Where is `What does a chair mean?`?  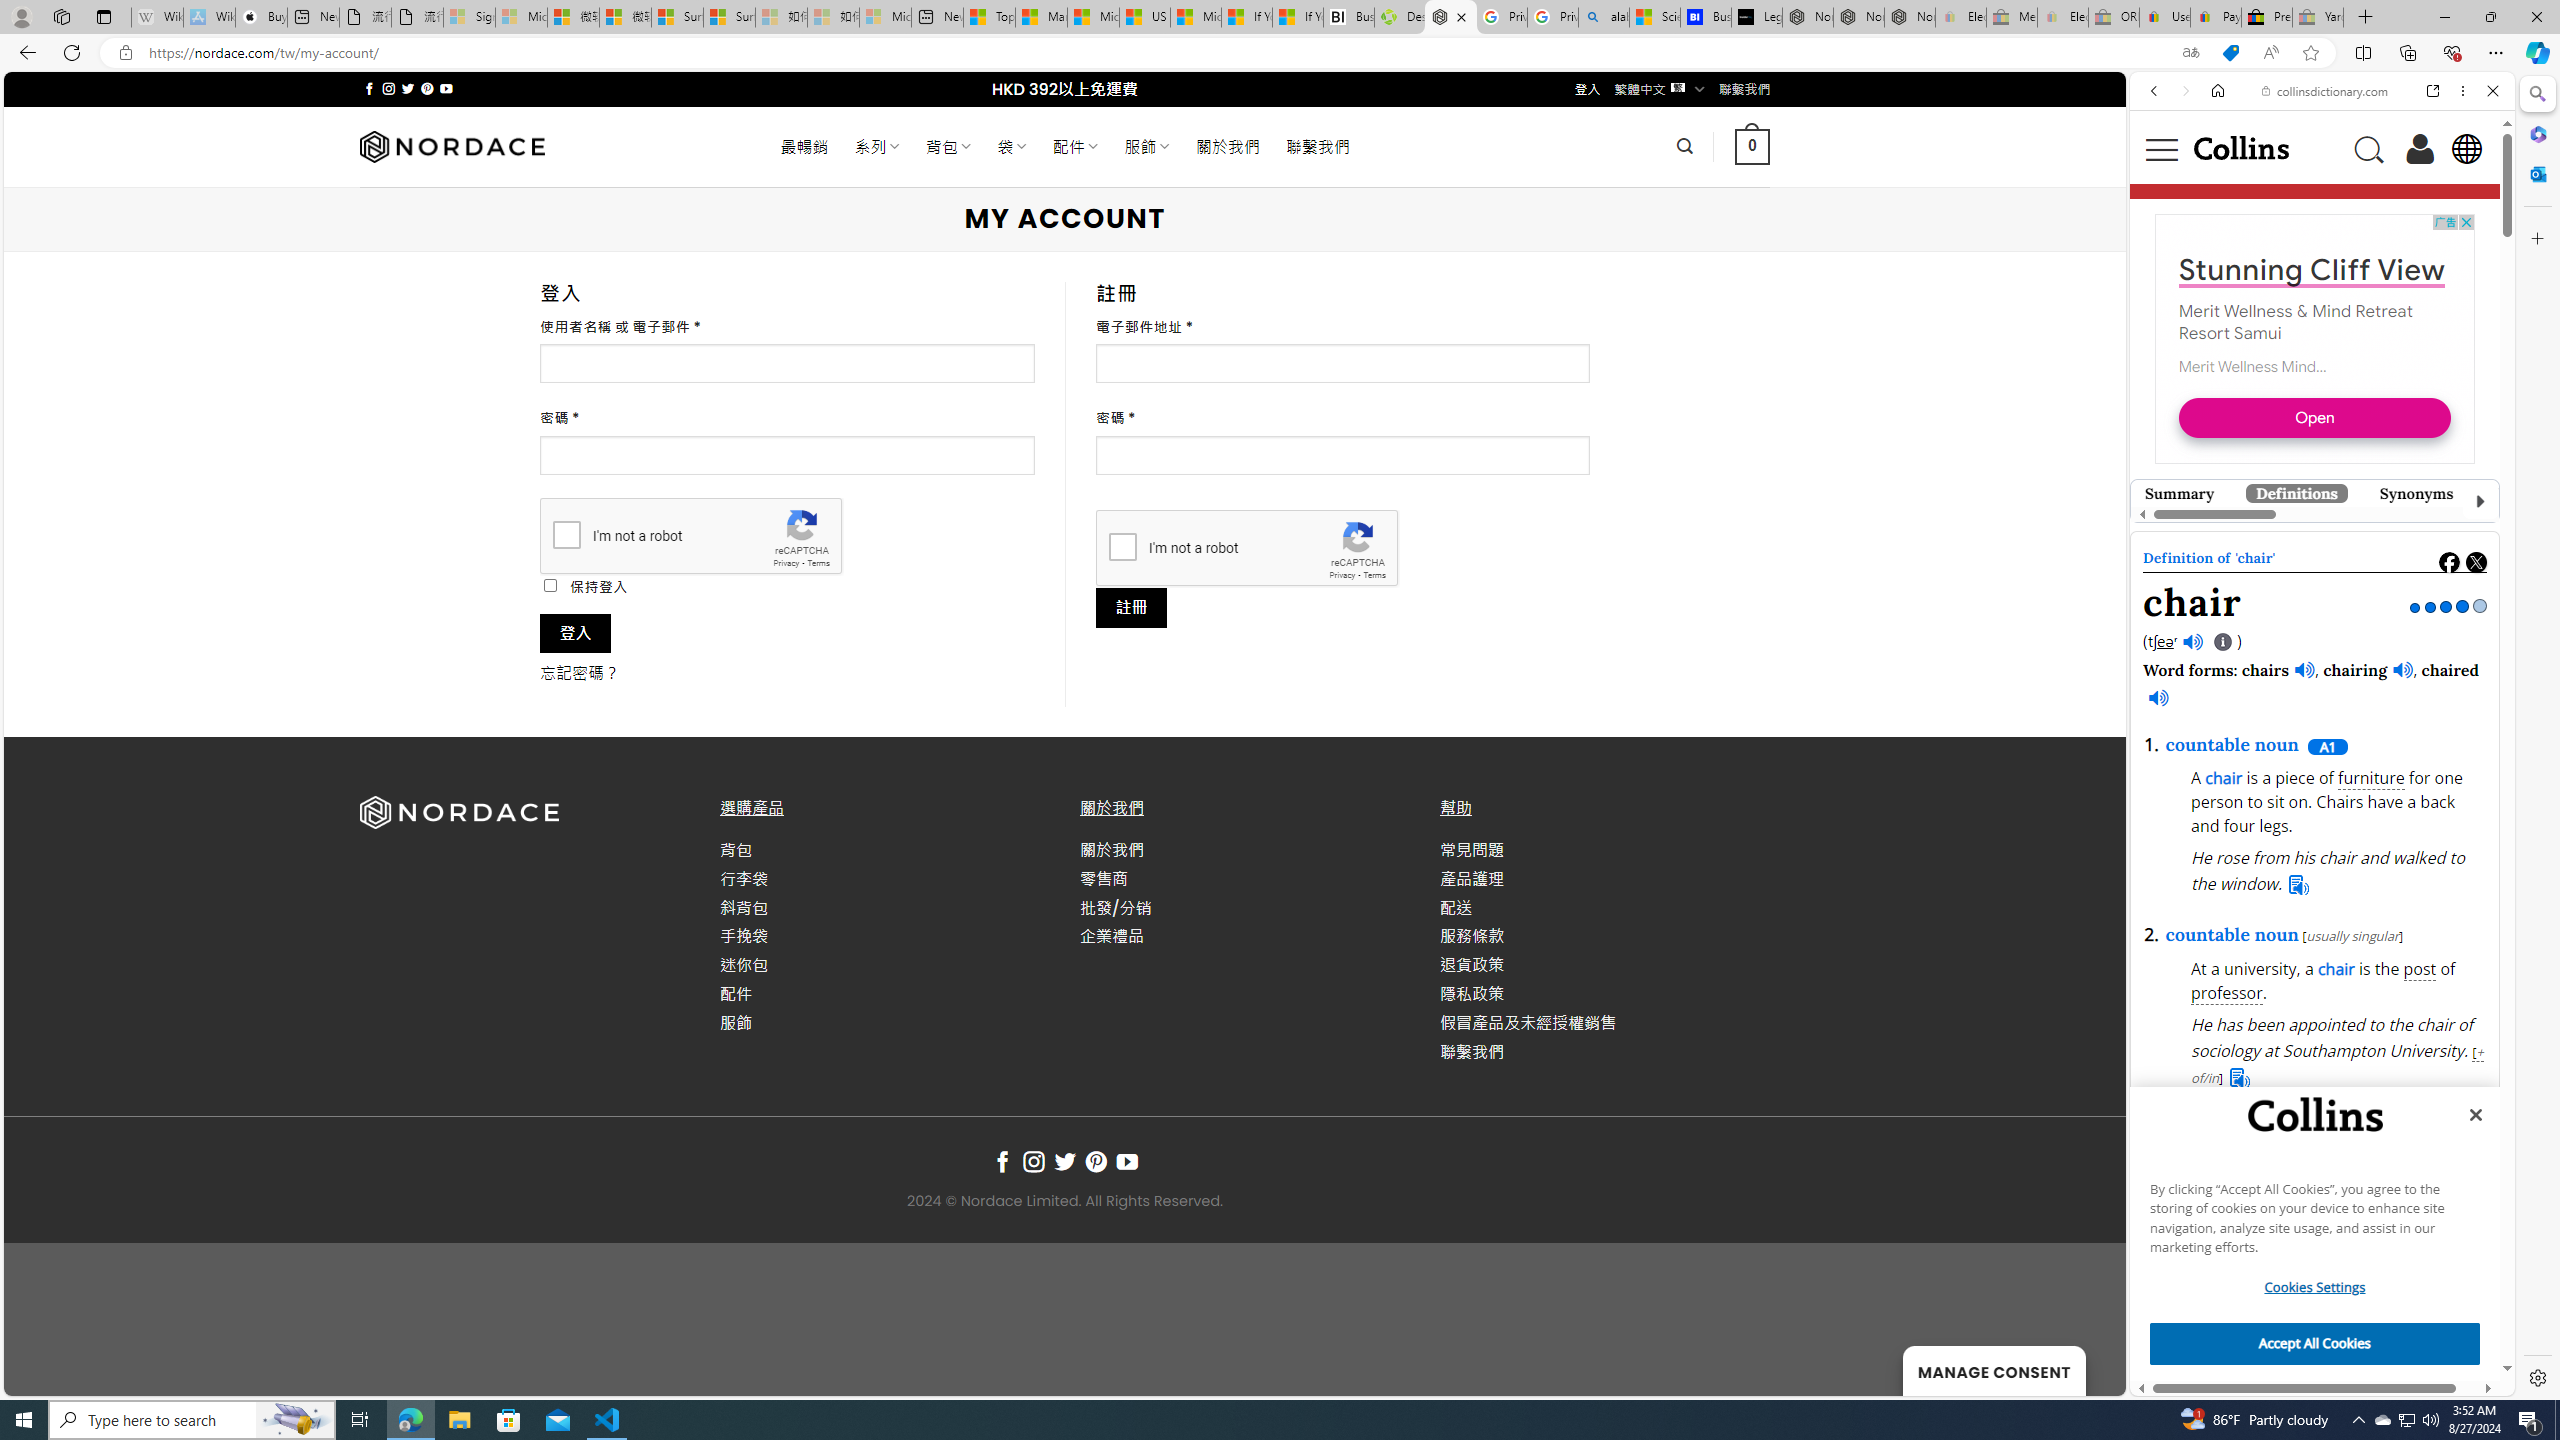
What does a chair mean? is located at coordinates (2293, 1153).